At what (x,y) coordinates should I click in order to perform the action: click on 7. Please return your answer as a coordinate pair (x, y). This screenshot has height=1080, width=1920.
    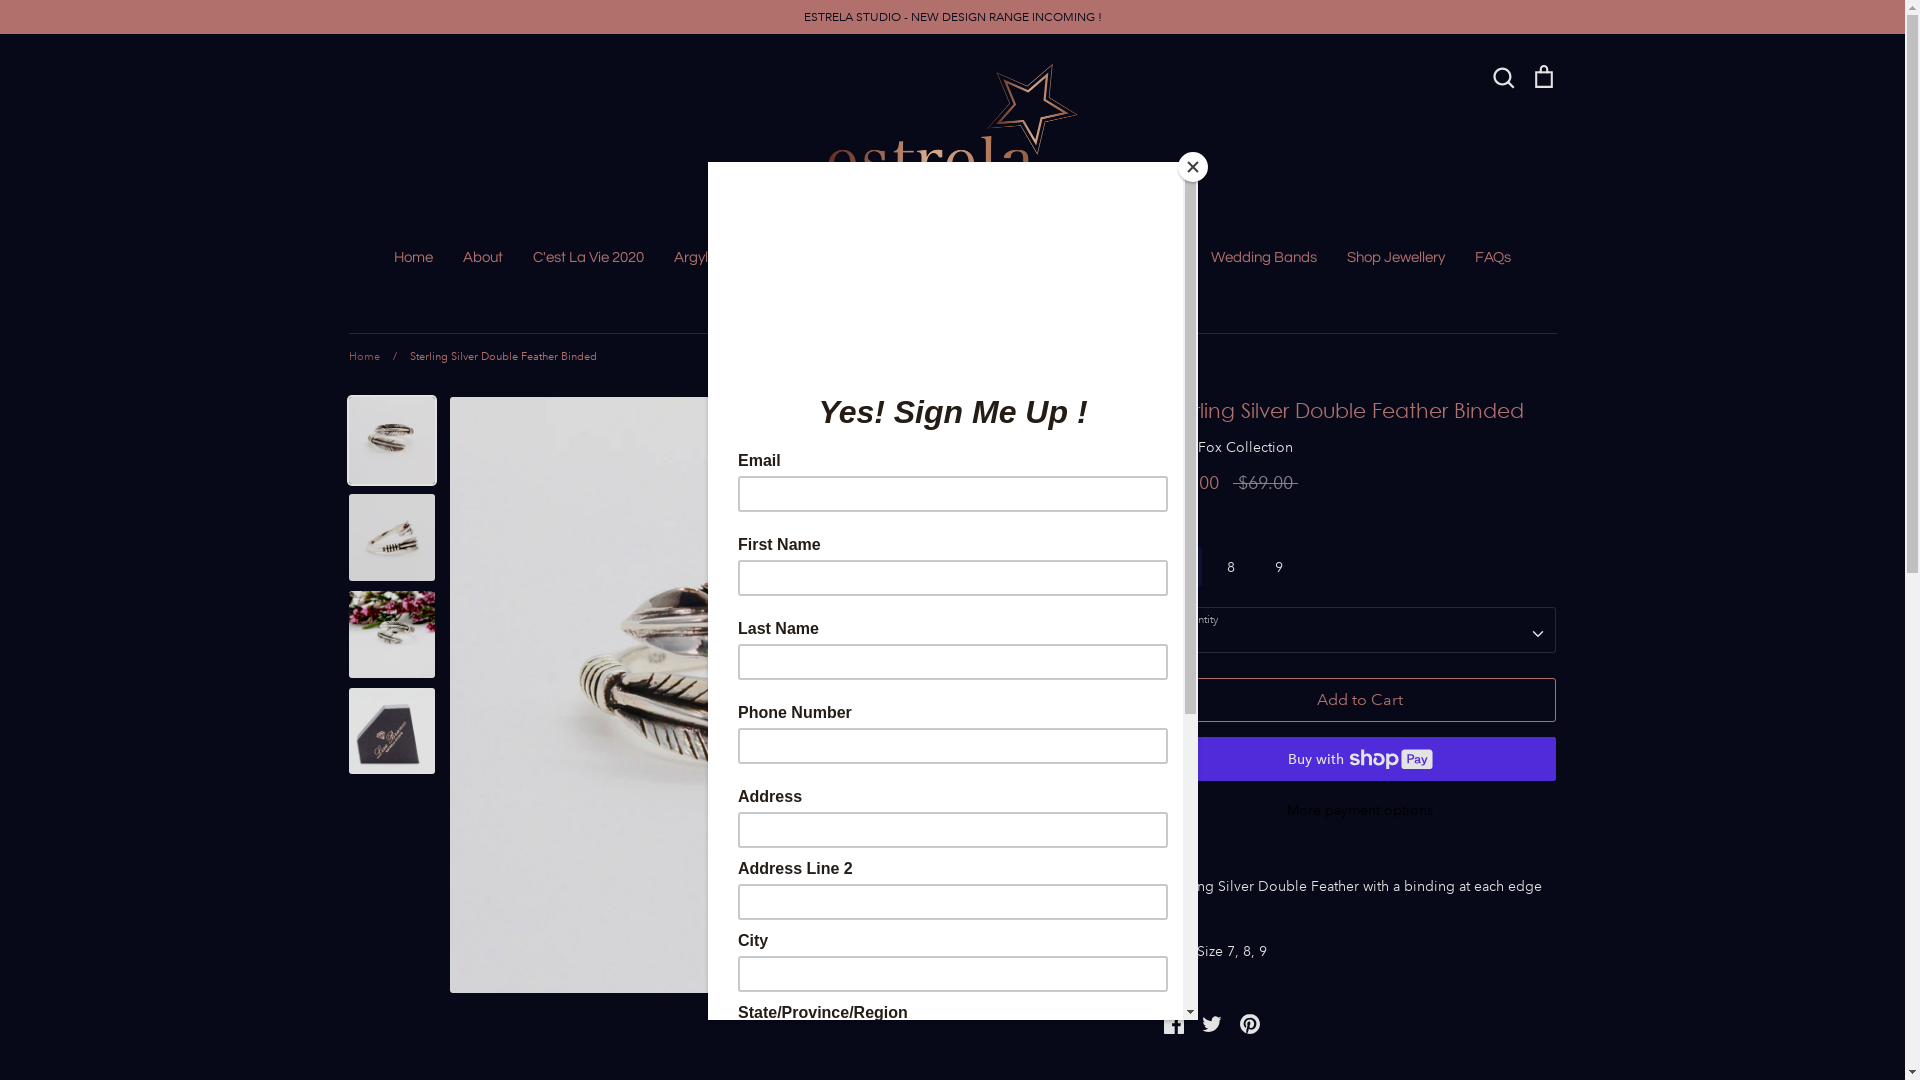
    Looking at the image, I should click on (1183, 567).